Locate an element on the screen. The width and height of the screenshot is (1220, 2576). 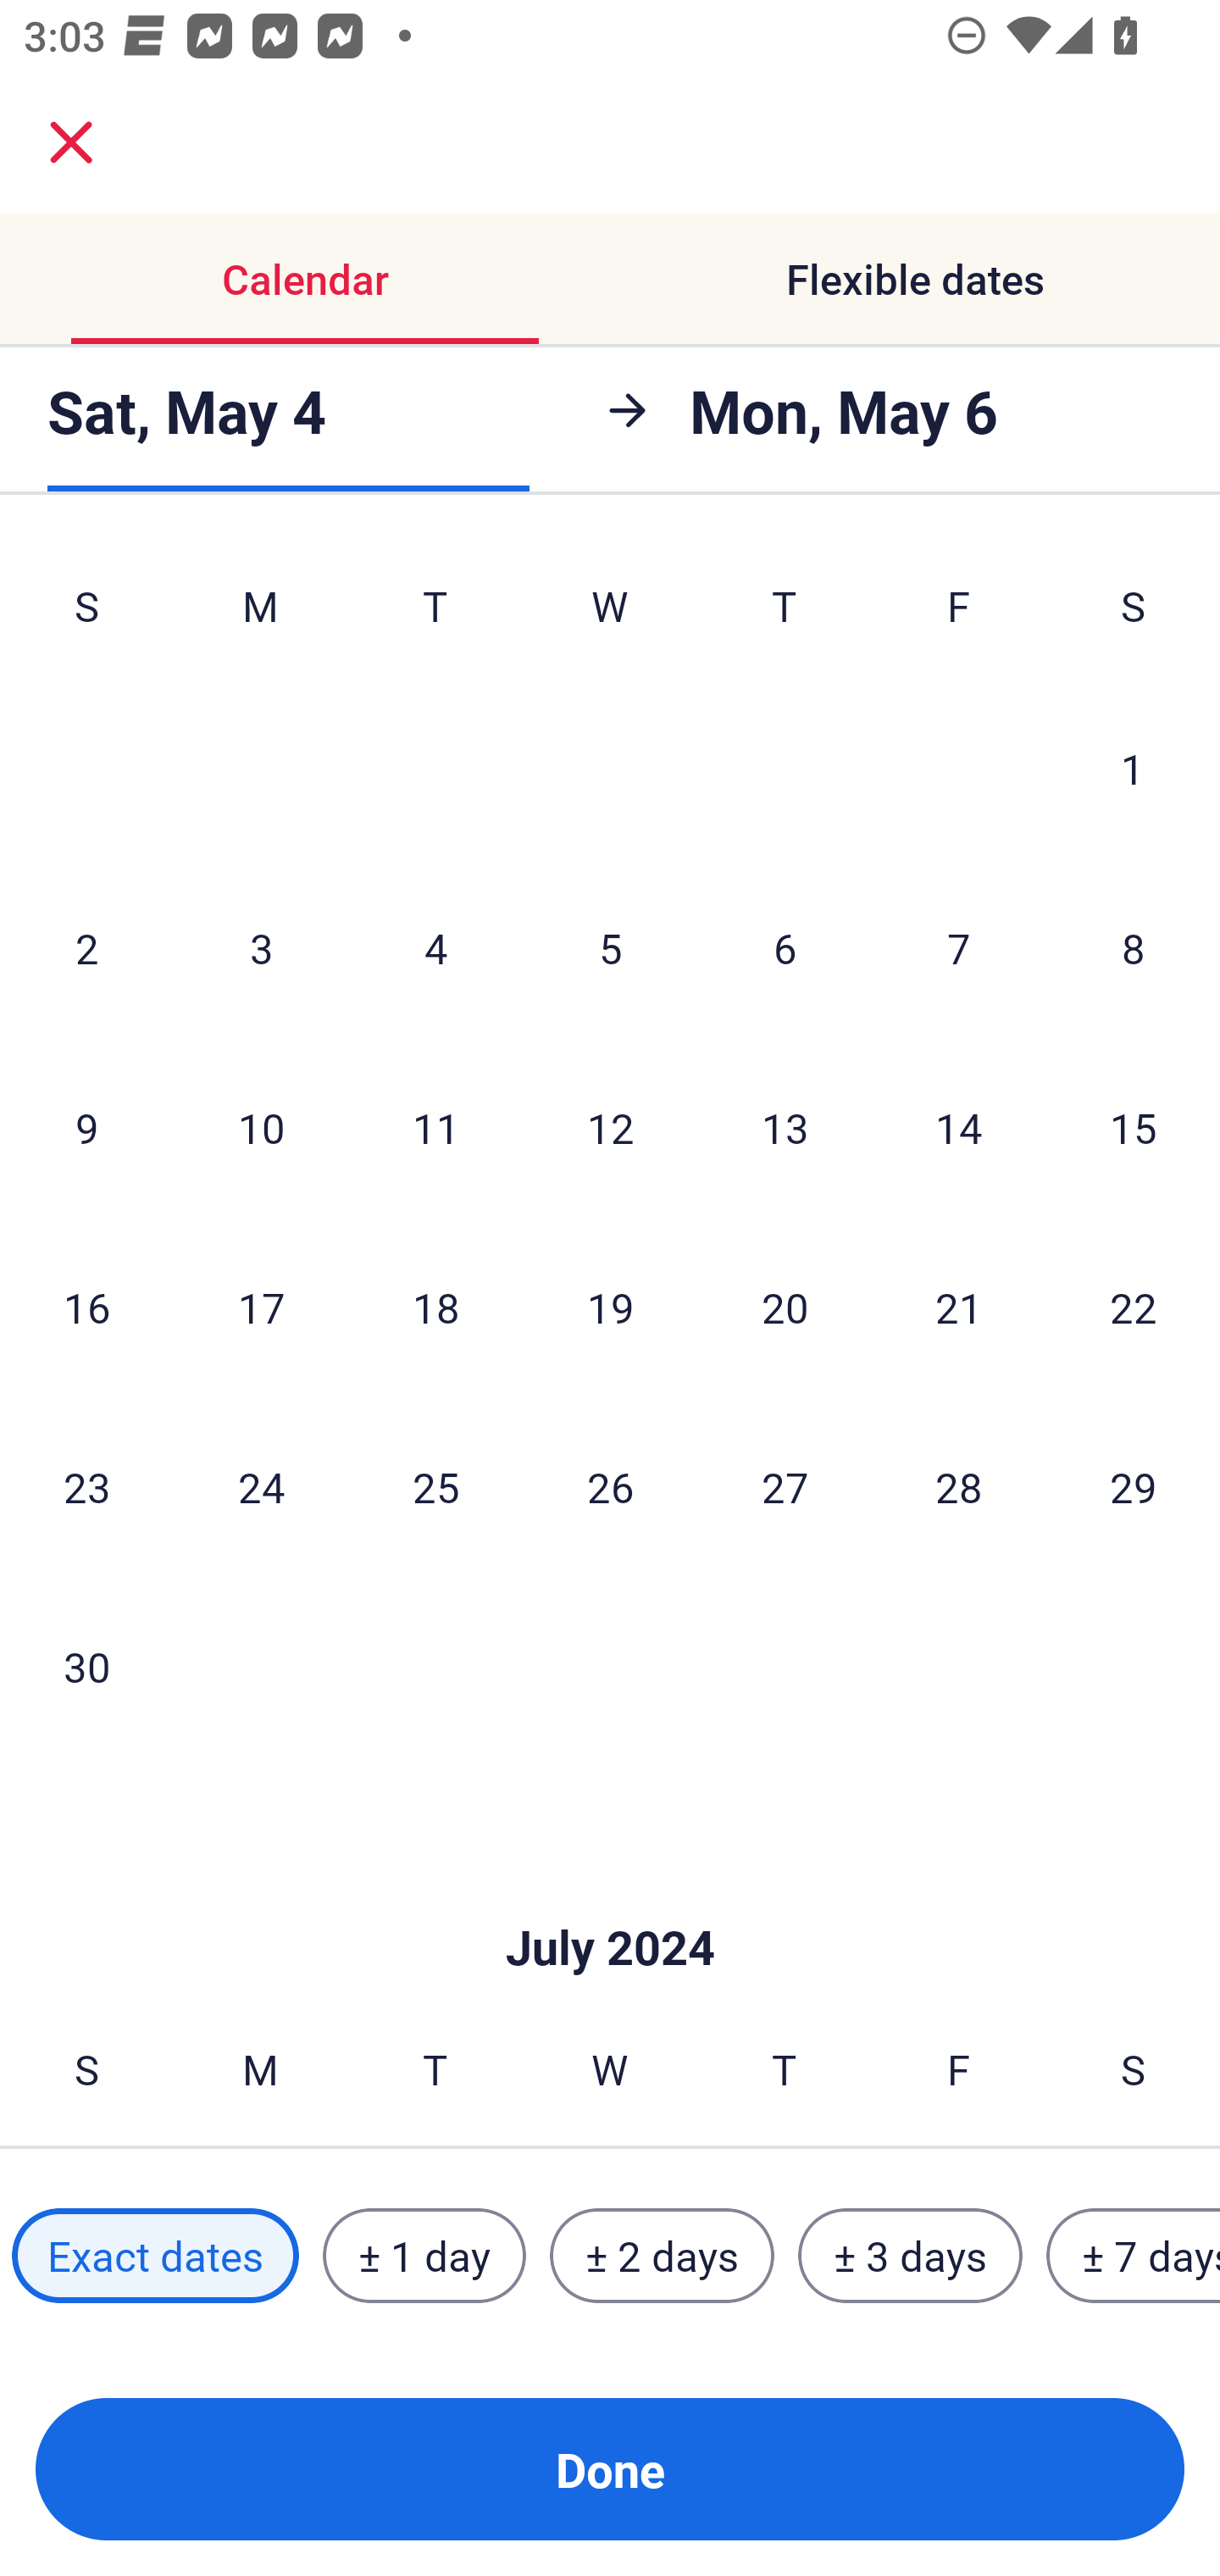
± 7 days is located at coordinates (1134, 2255).